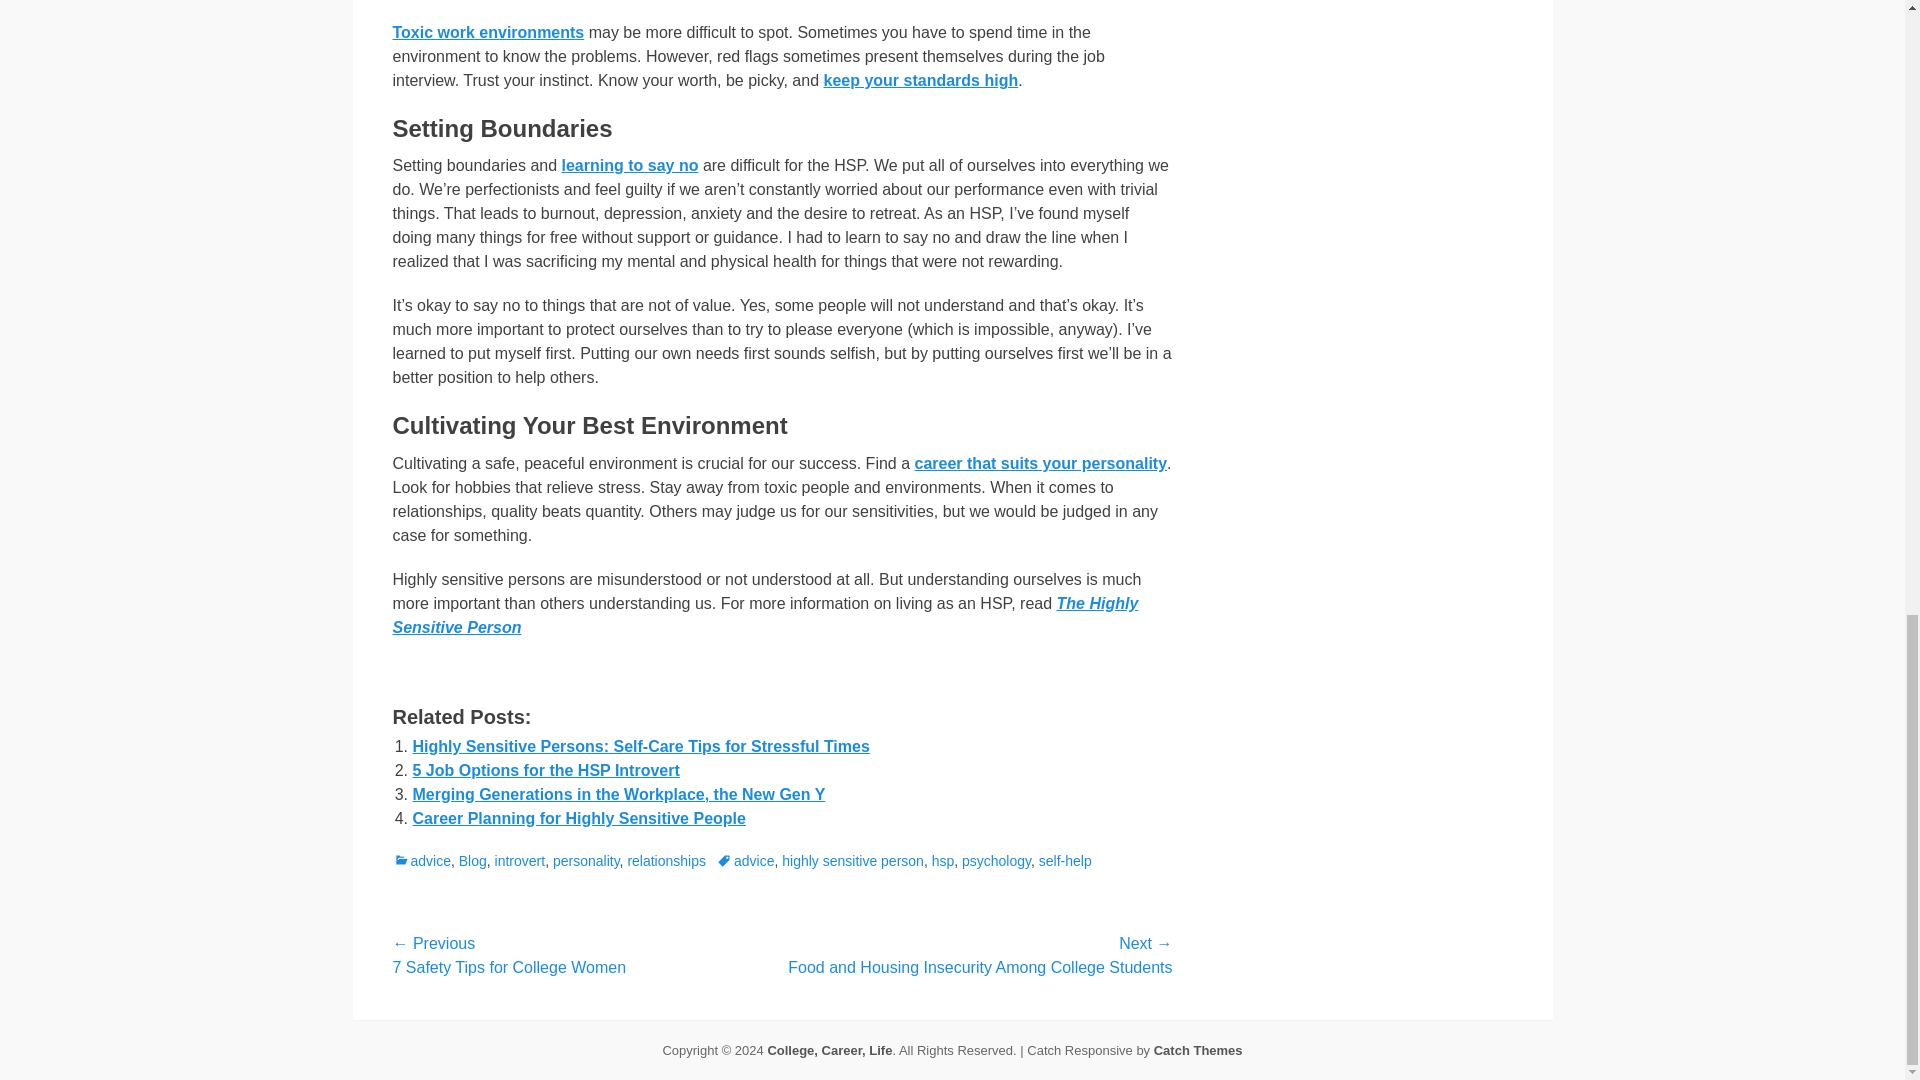 The width and height of the screenshot is (1920, 1080). What do you see at coordinates (487, 32) in the screenshot?
I see `Toxic work environments` at bounding box center [487, 32].